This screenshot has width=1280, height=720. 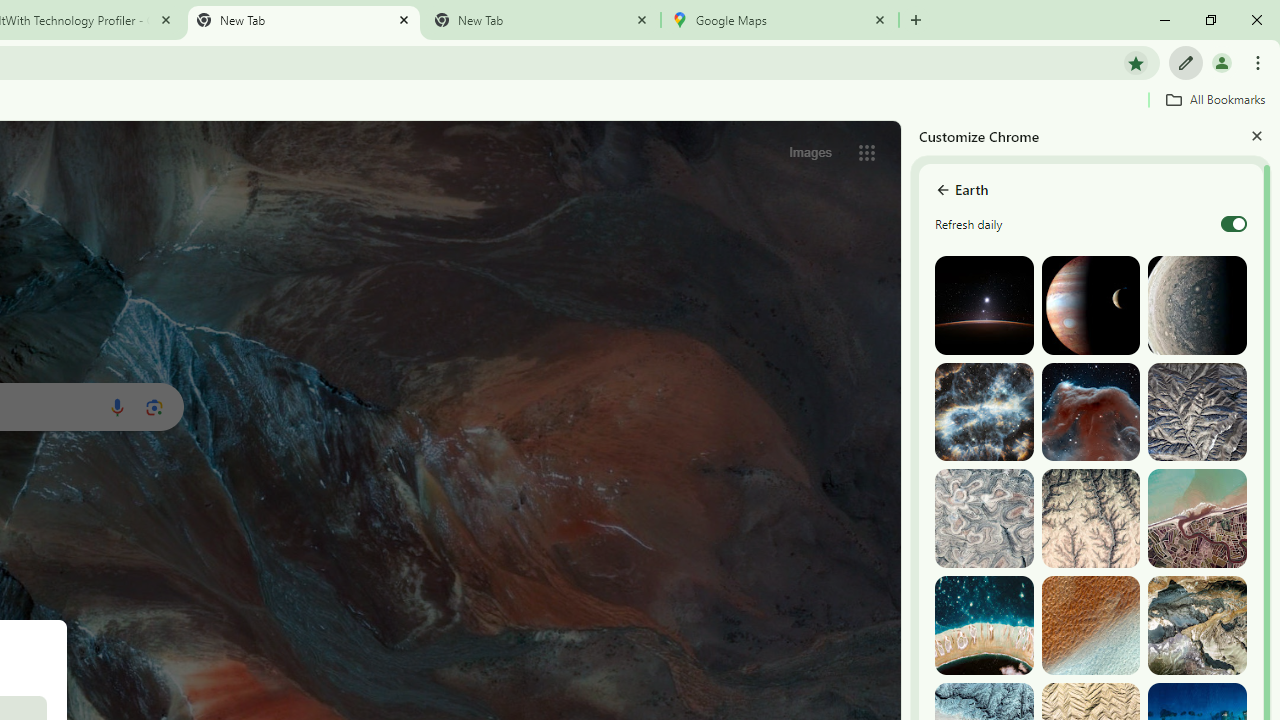 What do you see at coordinates (1197, 626) in the screenshot?
I see `Zermatt, Wallis, Switzerland` at bounding box center [1197, 626].